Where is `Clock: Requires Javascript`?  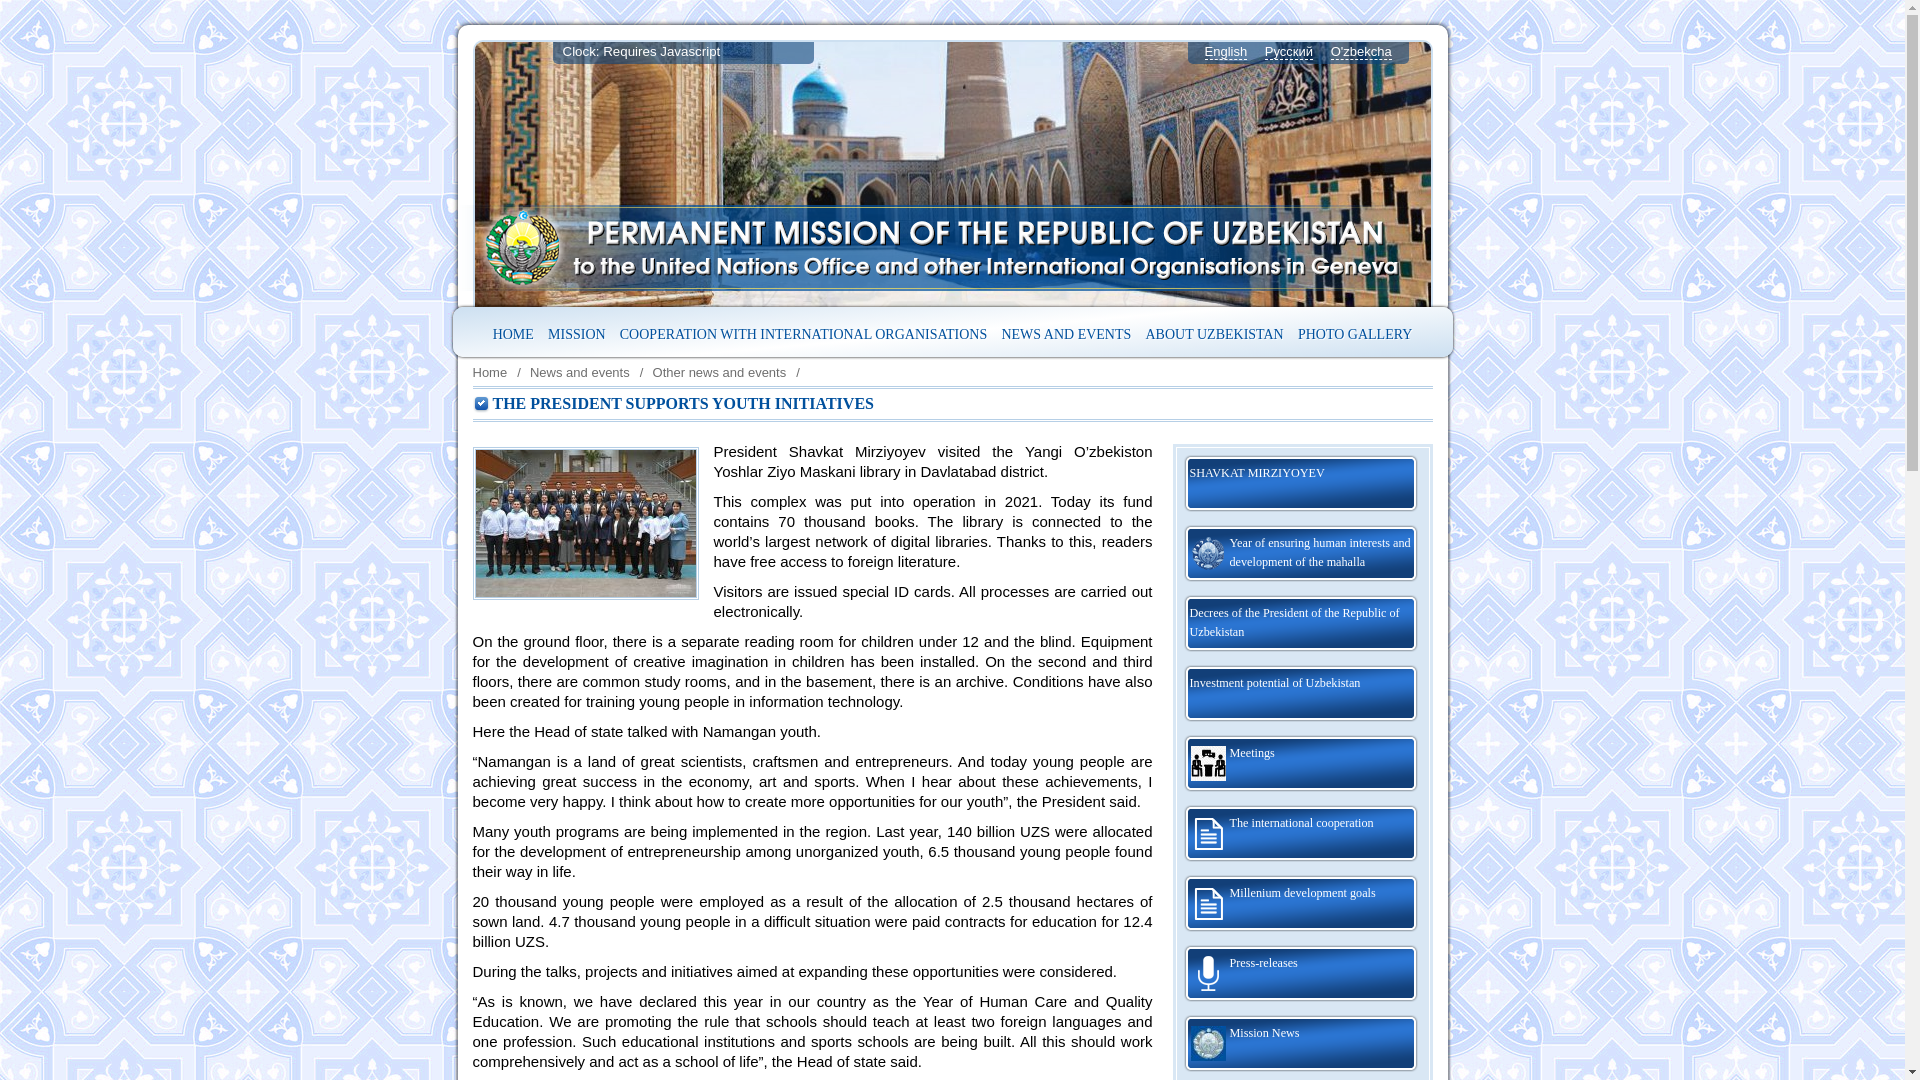 Clock: Requires Javascript is located at coordinates (682, 52).